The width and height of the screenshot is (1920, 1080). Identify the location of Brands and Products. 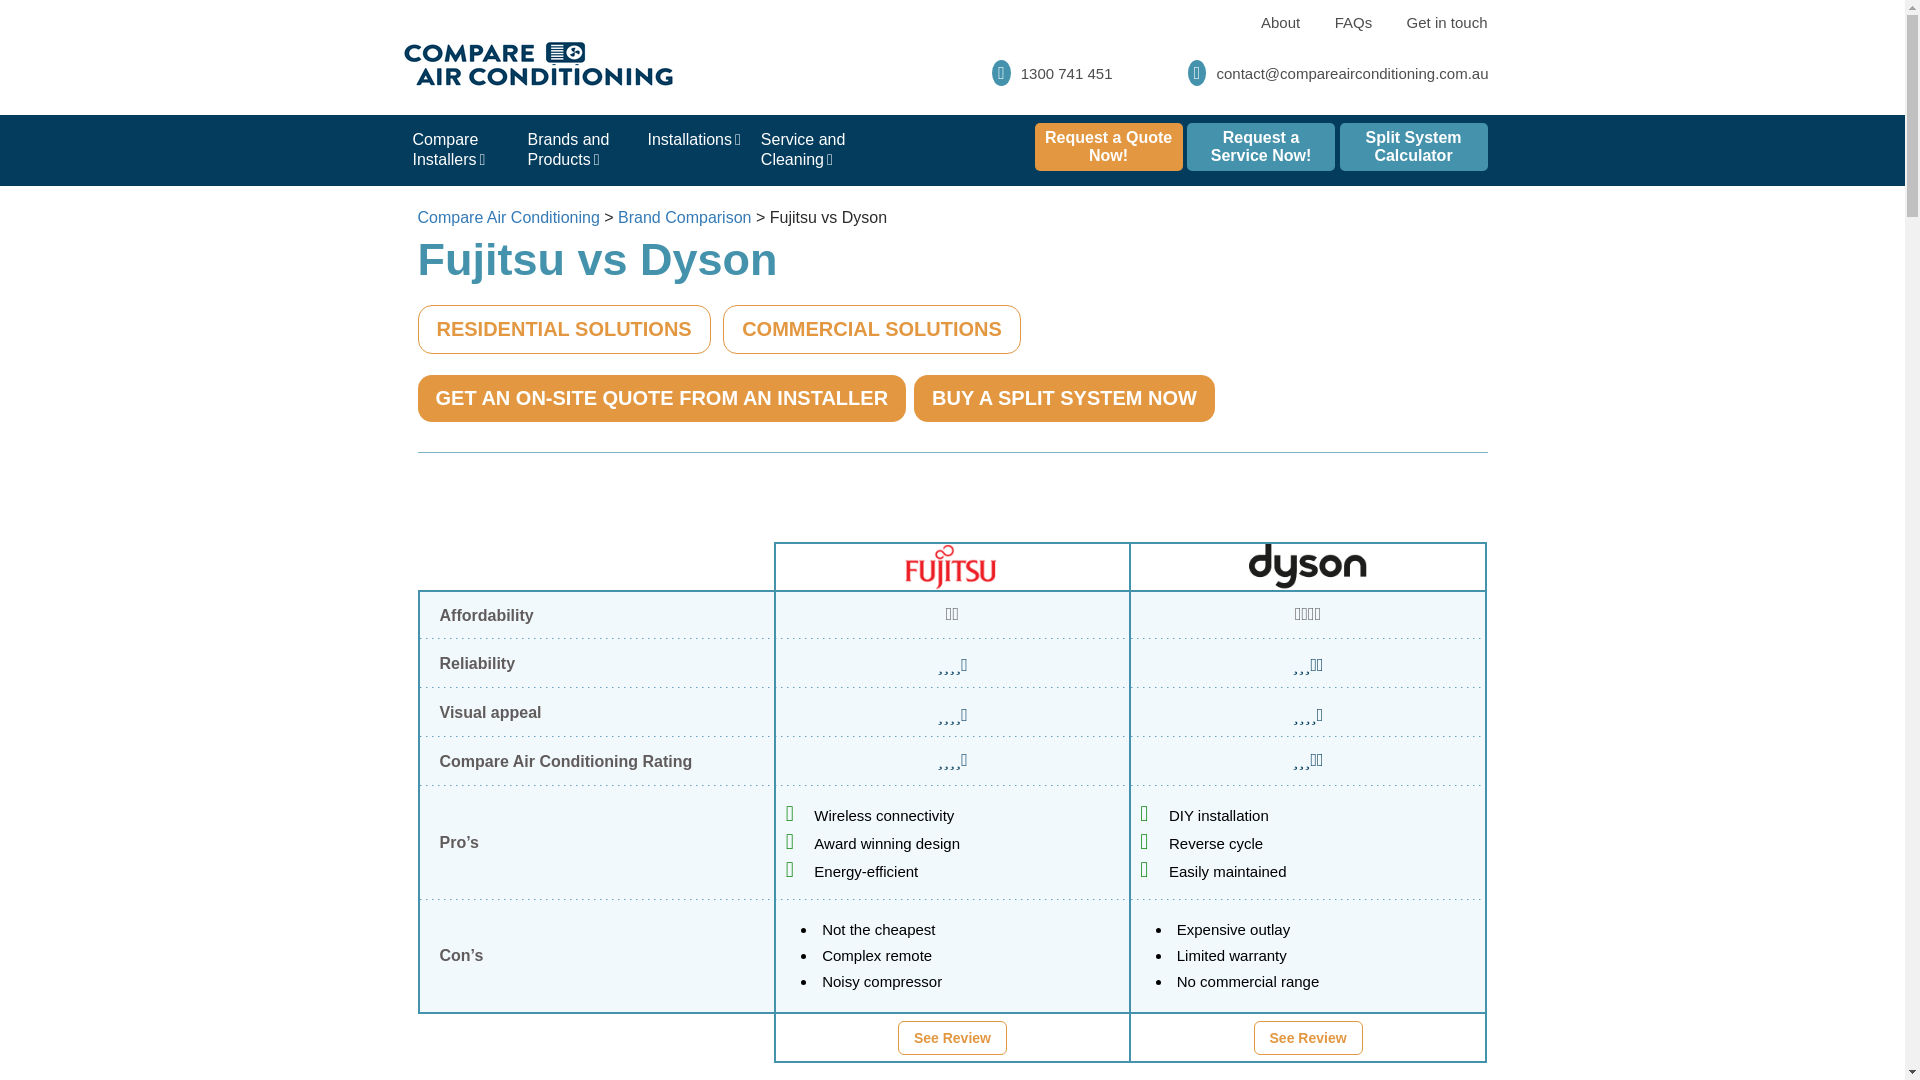
(578, 149).